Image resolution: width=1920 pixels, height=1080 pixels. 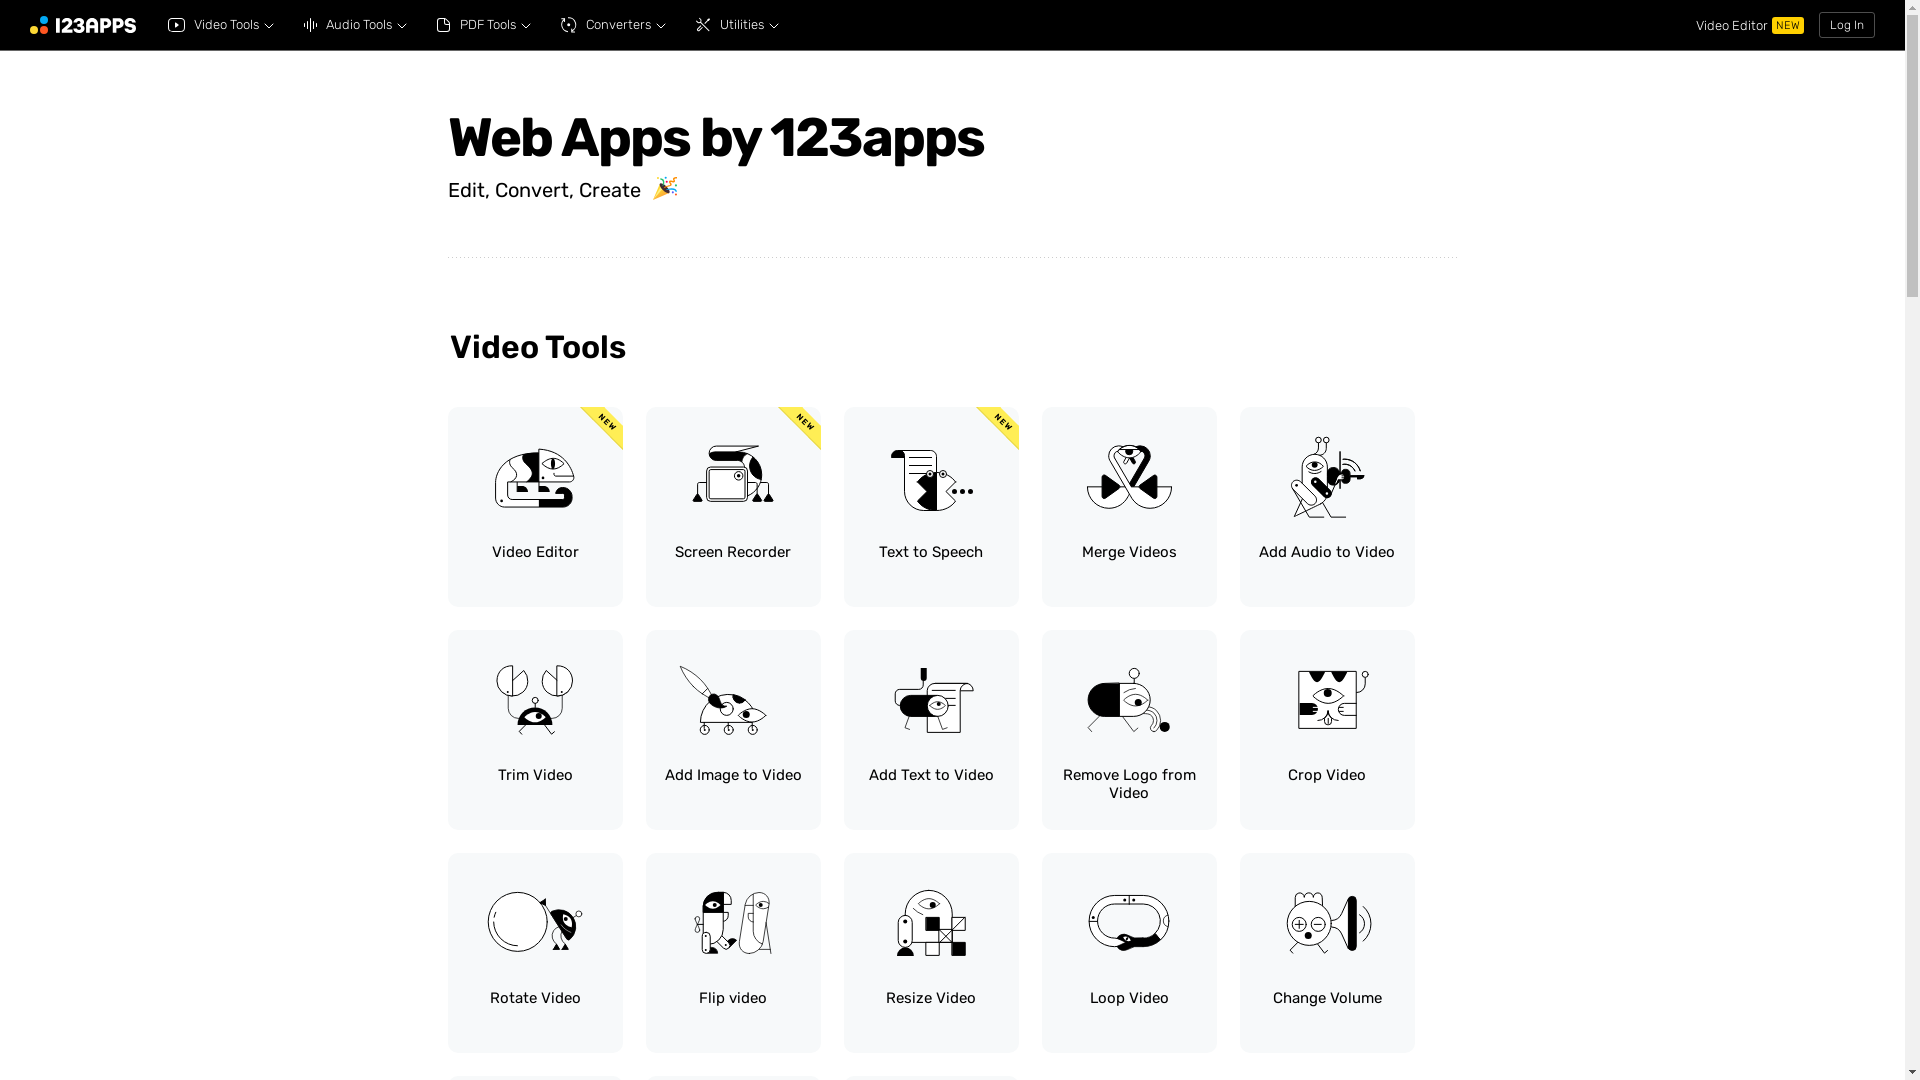 I want to click on PDF Tools, so click(x=484, y=25).